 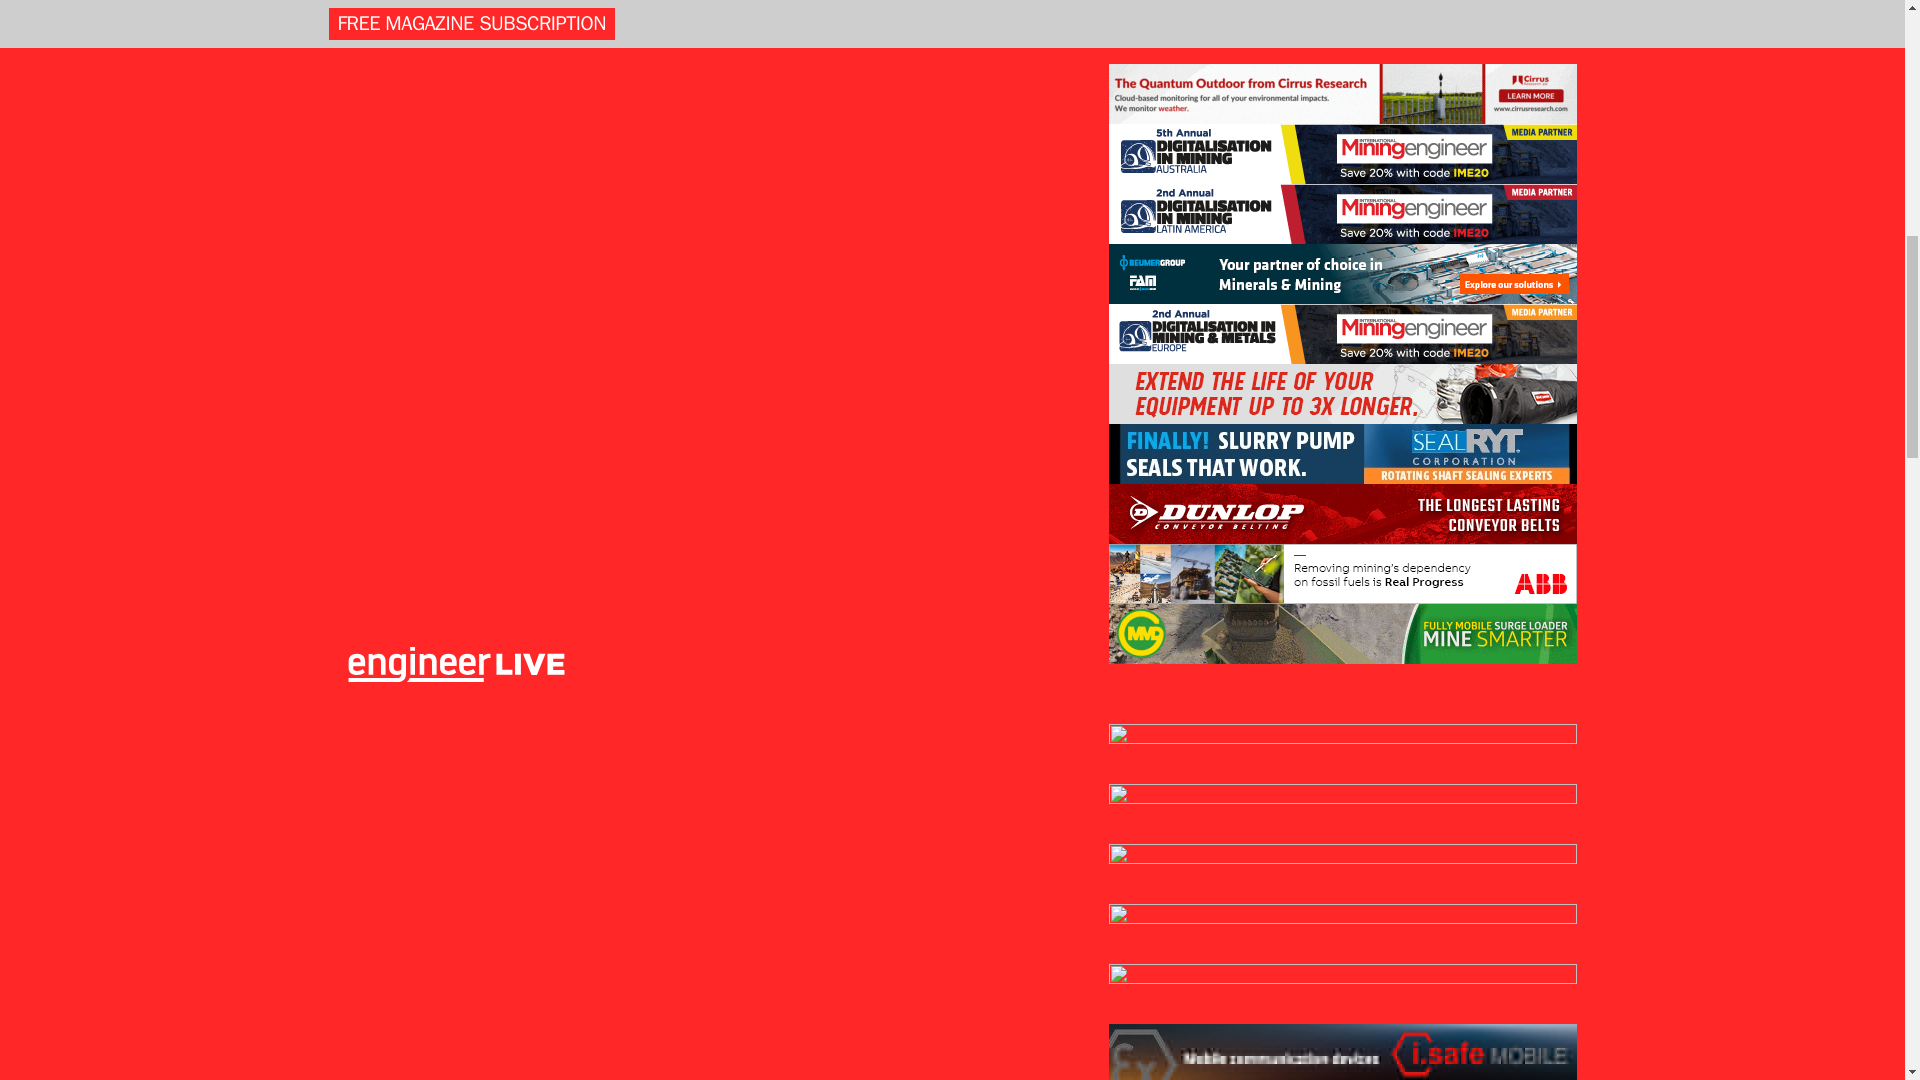 What do you see at coordinates (1498, 224) in the screenshot?
I see `Suppliers` at bounding box center [1498, 224].